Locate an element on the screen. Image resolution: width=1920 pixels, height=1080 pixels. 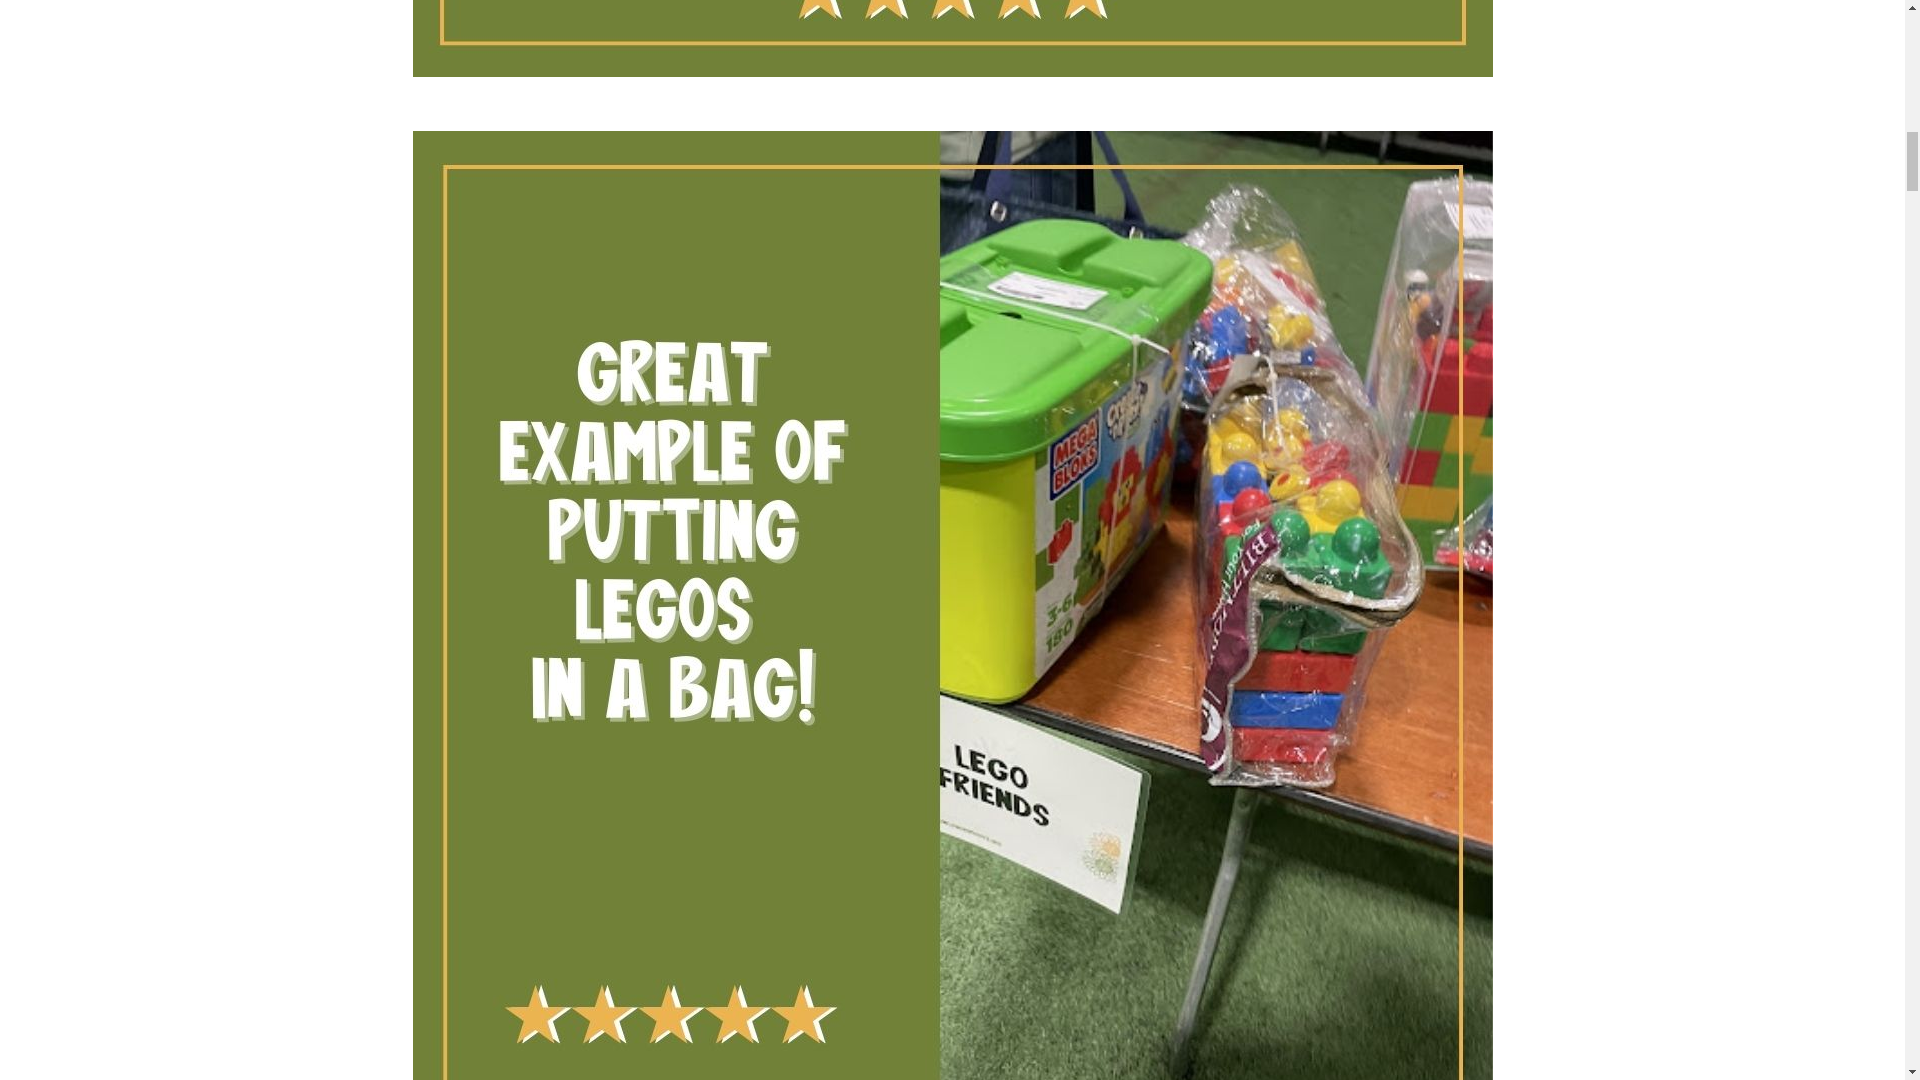
do secure is located at coordinates (952, 38).